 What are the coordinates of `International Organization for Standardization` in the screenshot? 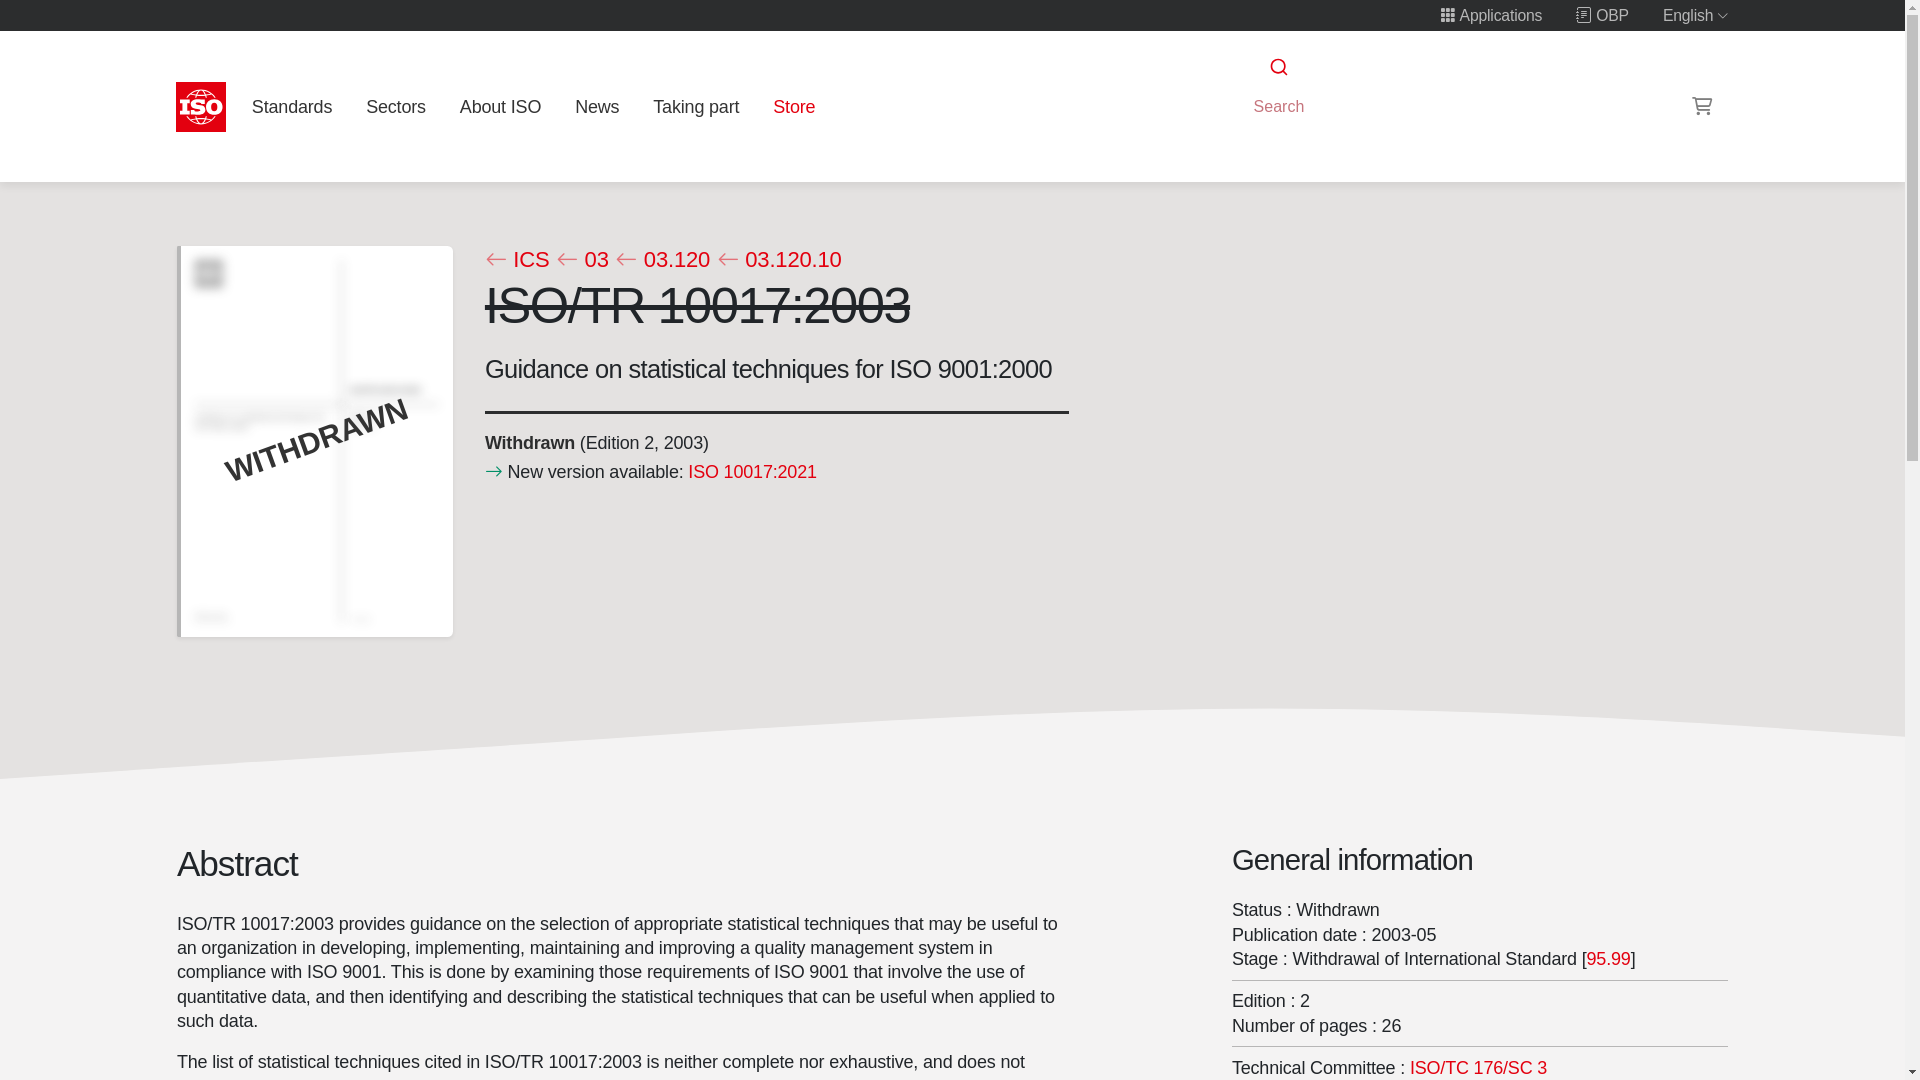 It's located at (201, 106).